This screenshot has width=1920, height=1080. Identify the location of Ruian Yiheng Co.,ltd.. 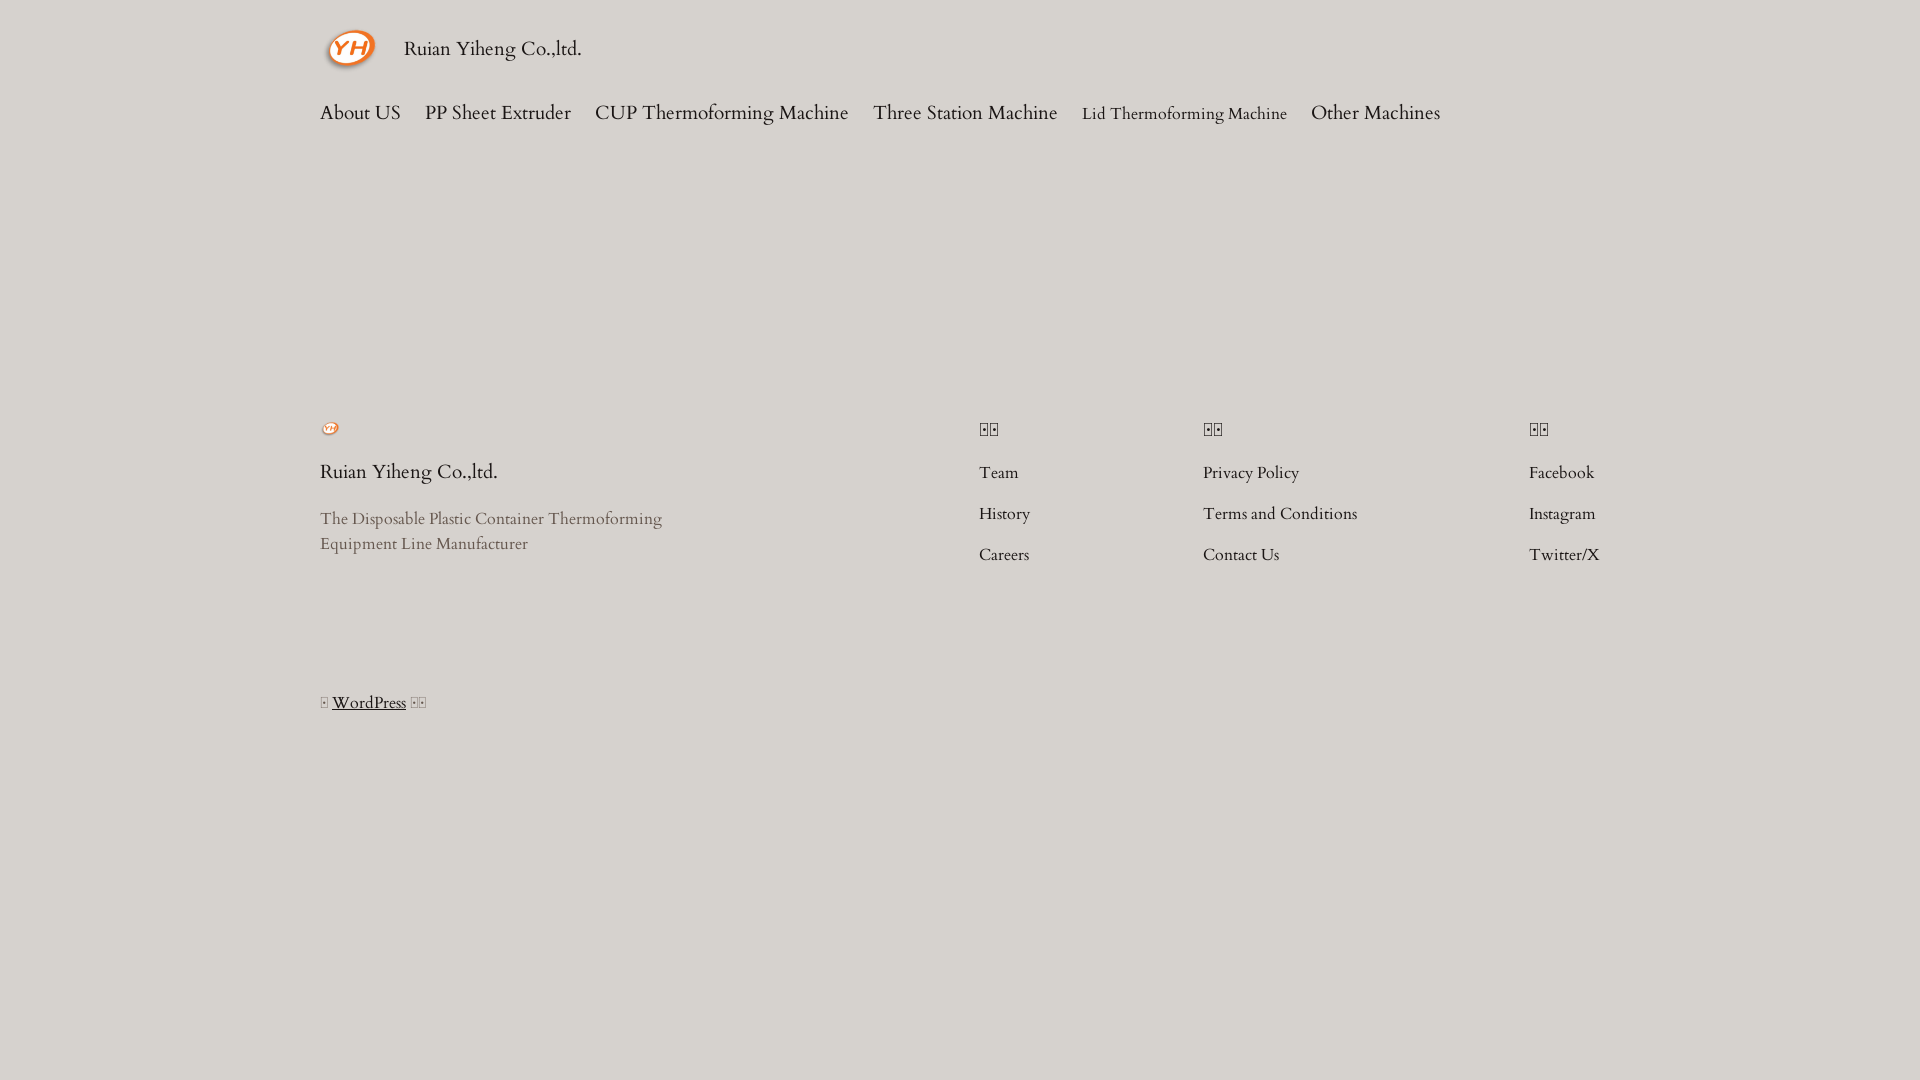
(493, 49).